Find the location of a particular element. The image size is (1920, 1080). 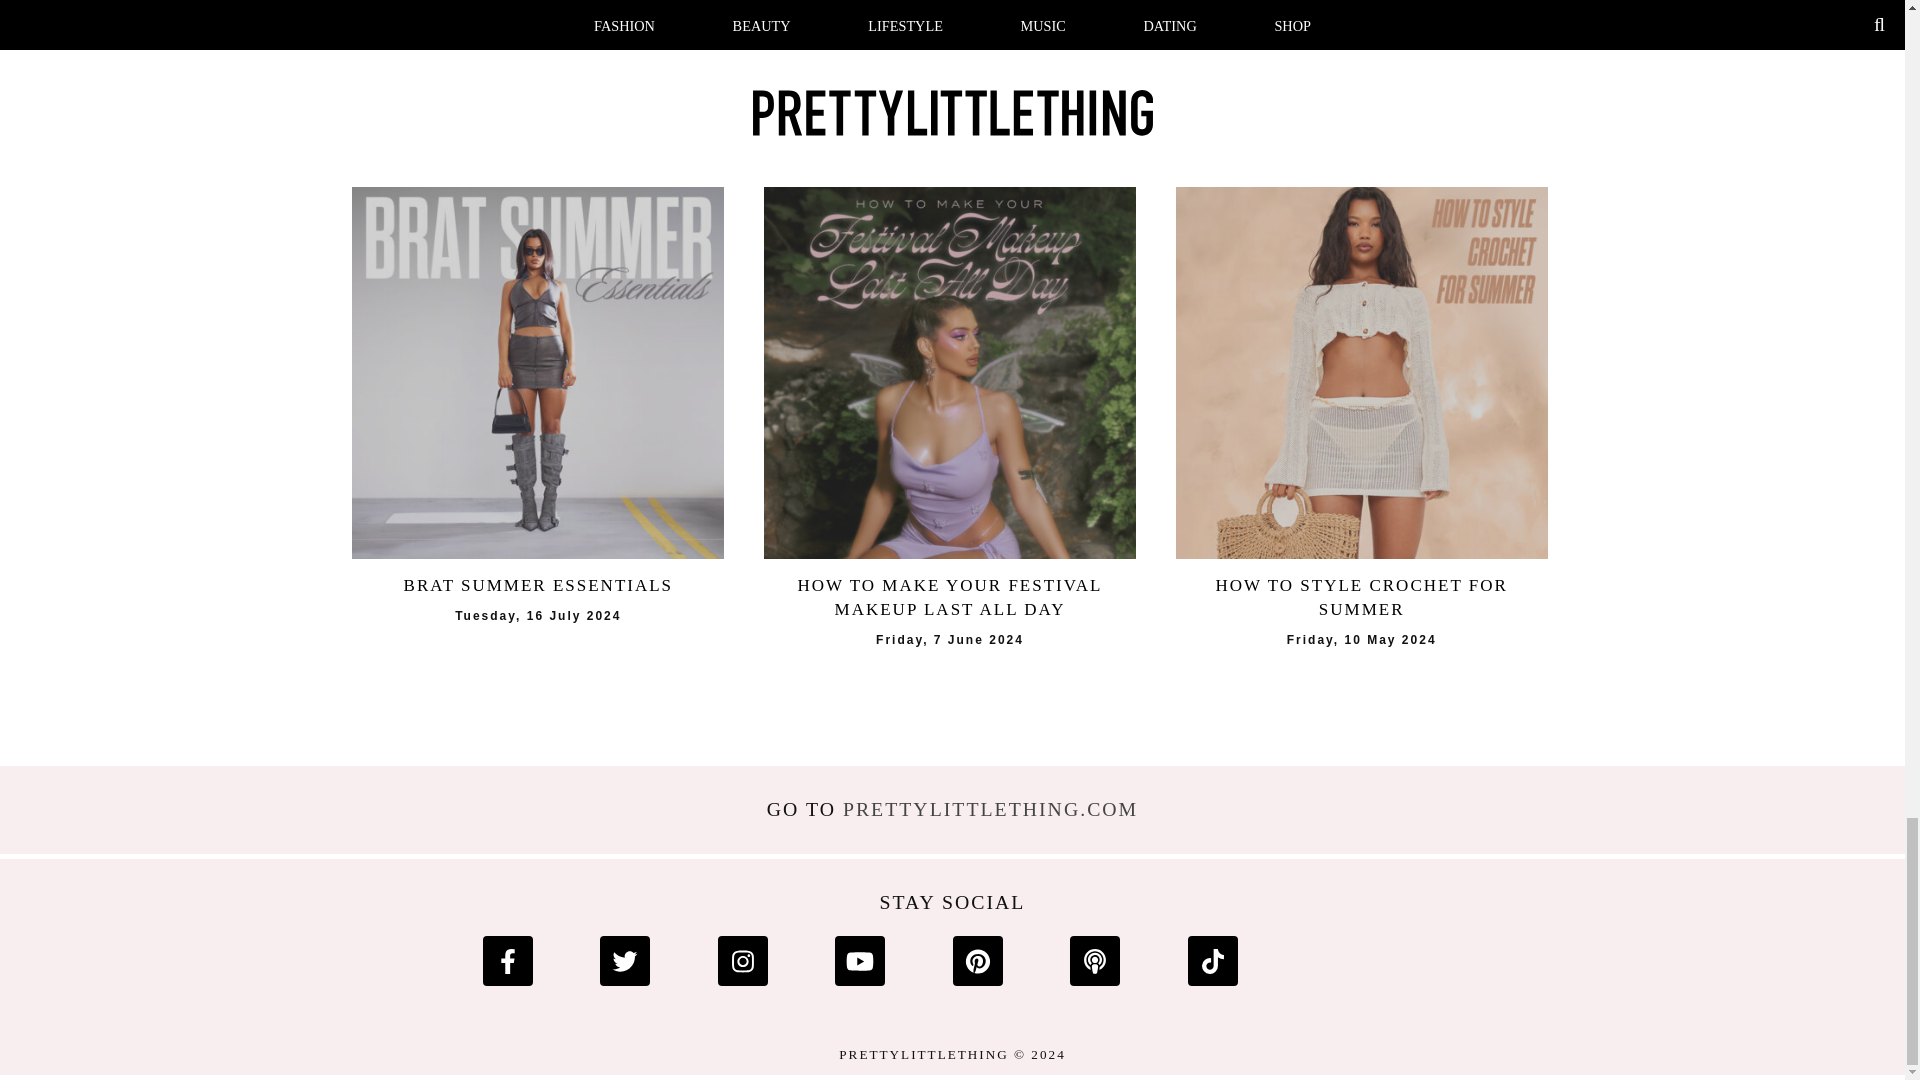

PRETTYLITTLETHING.COM is located at coordinates (990, 808).